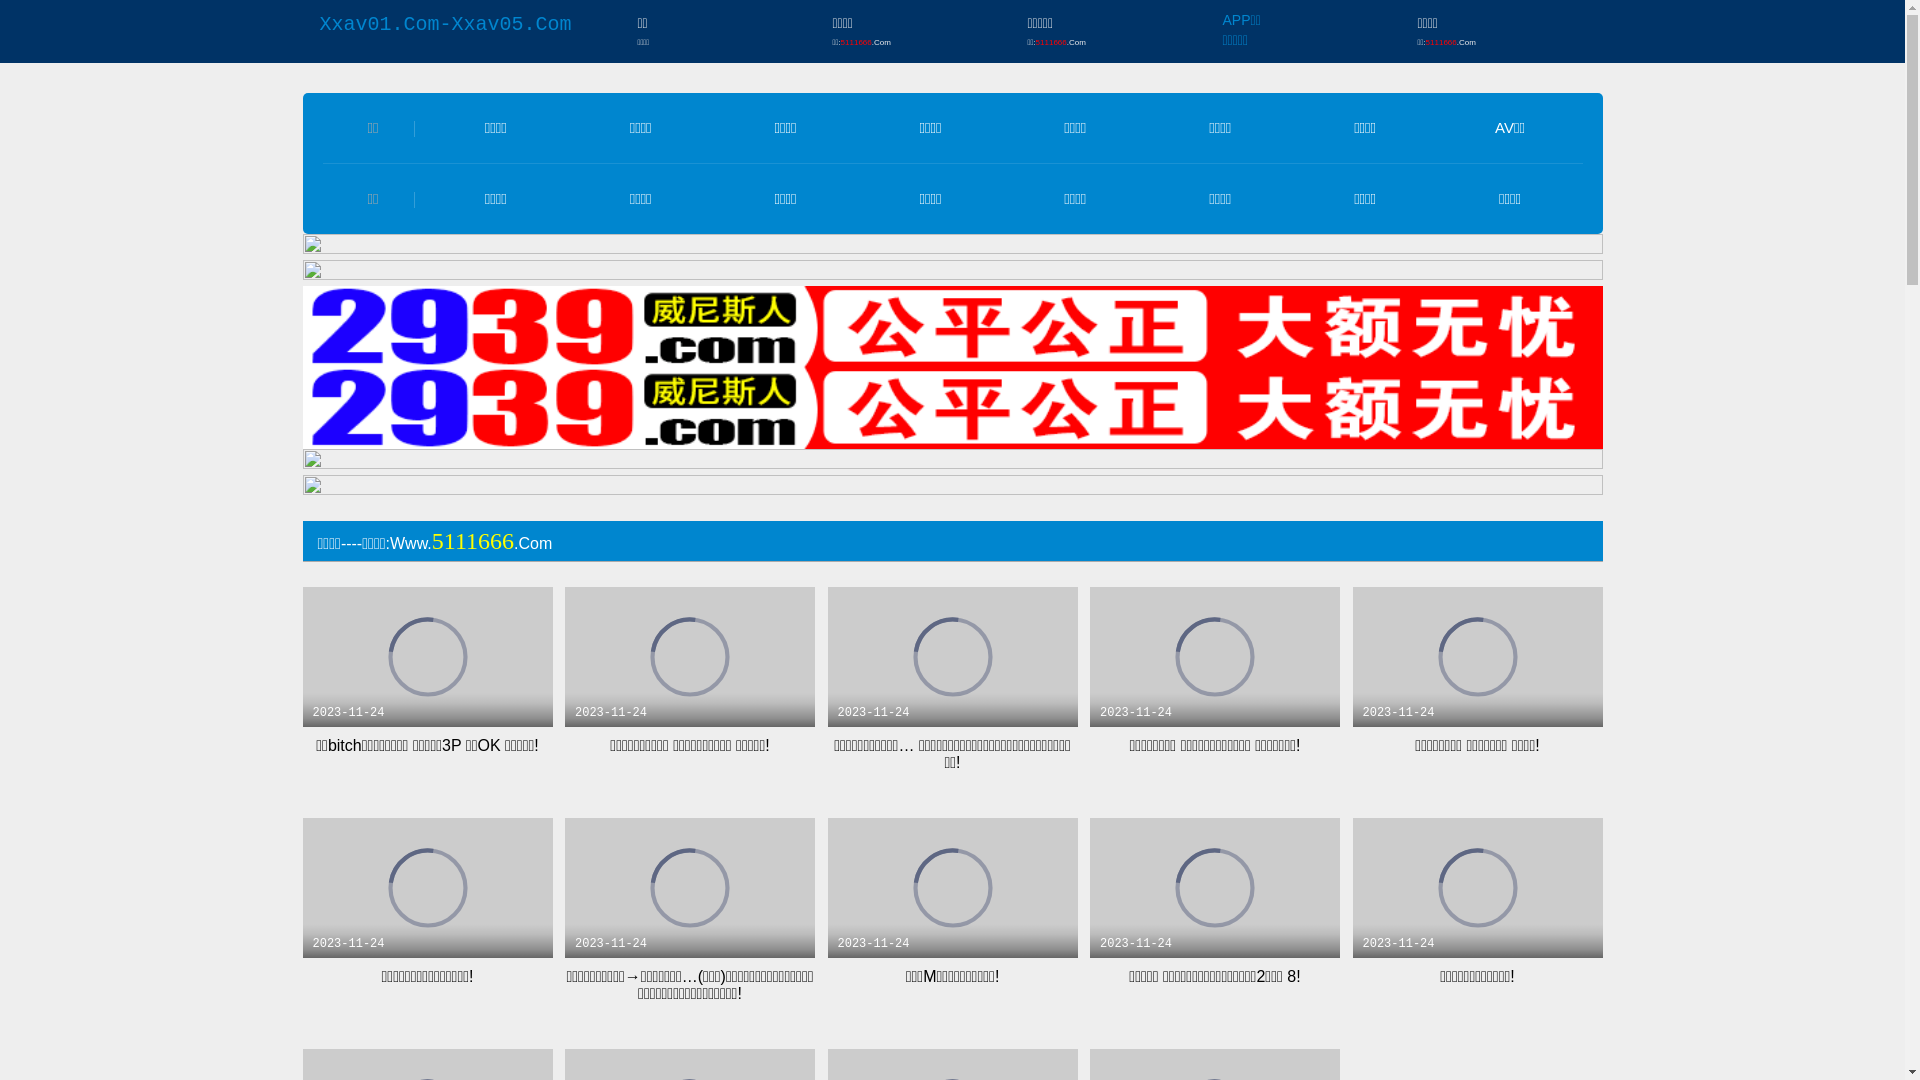 This screenshot has height=1080, width=1920. I want to click on 2023-11-24, so click(1477, 656).